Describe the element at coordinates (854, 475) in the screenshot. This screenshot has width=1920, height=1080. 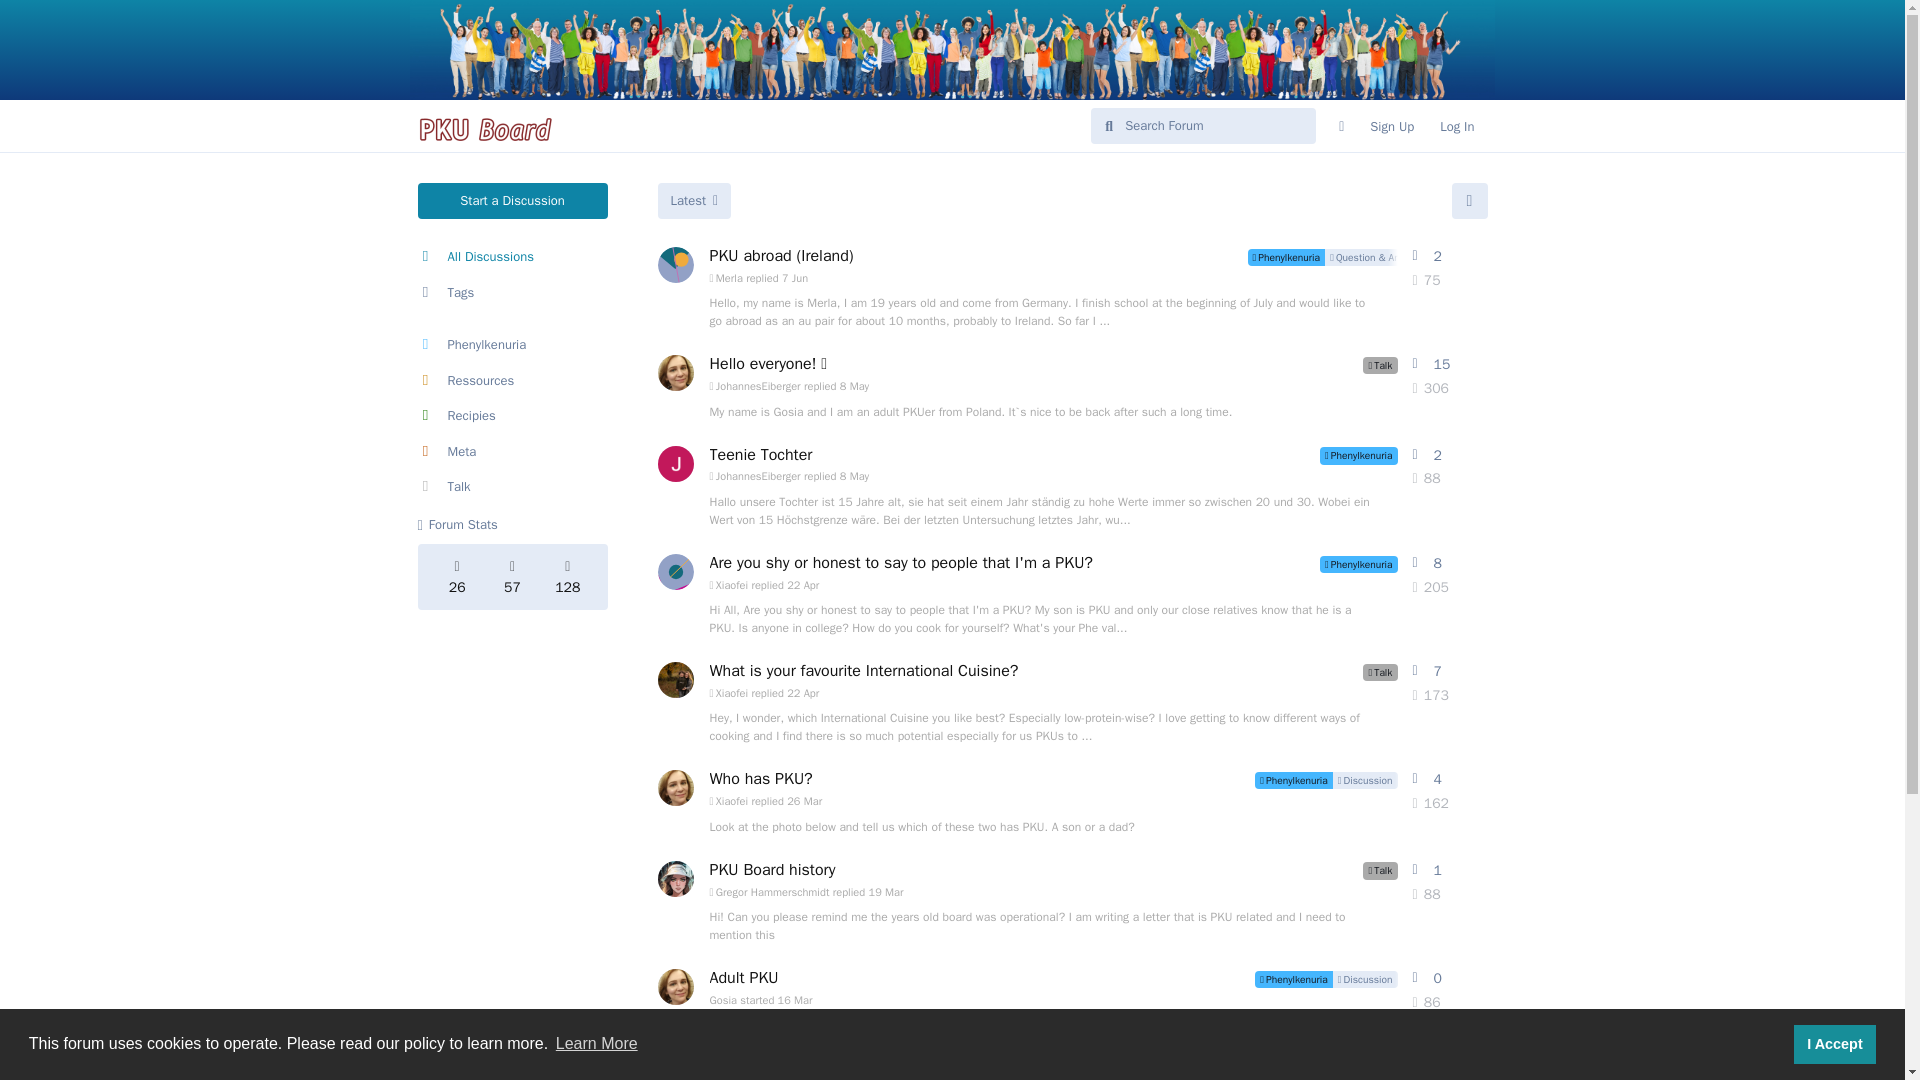
I see `Wednesday, May 8, 2024 2:13 AM` at that location.